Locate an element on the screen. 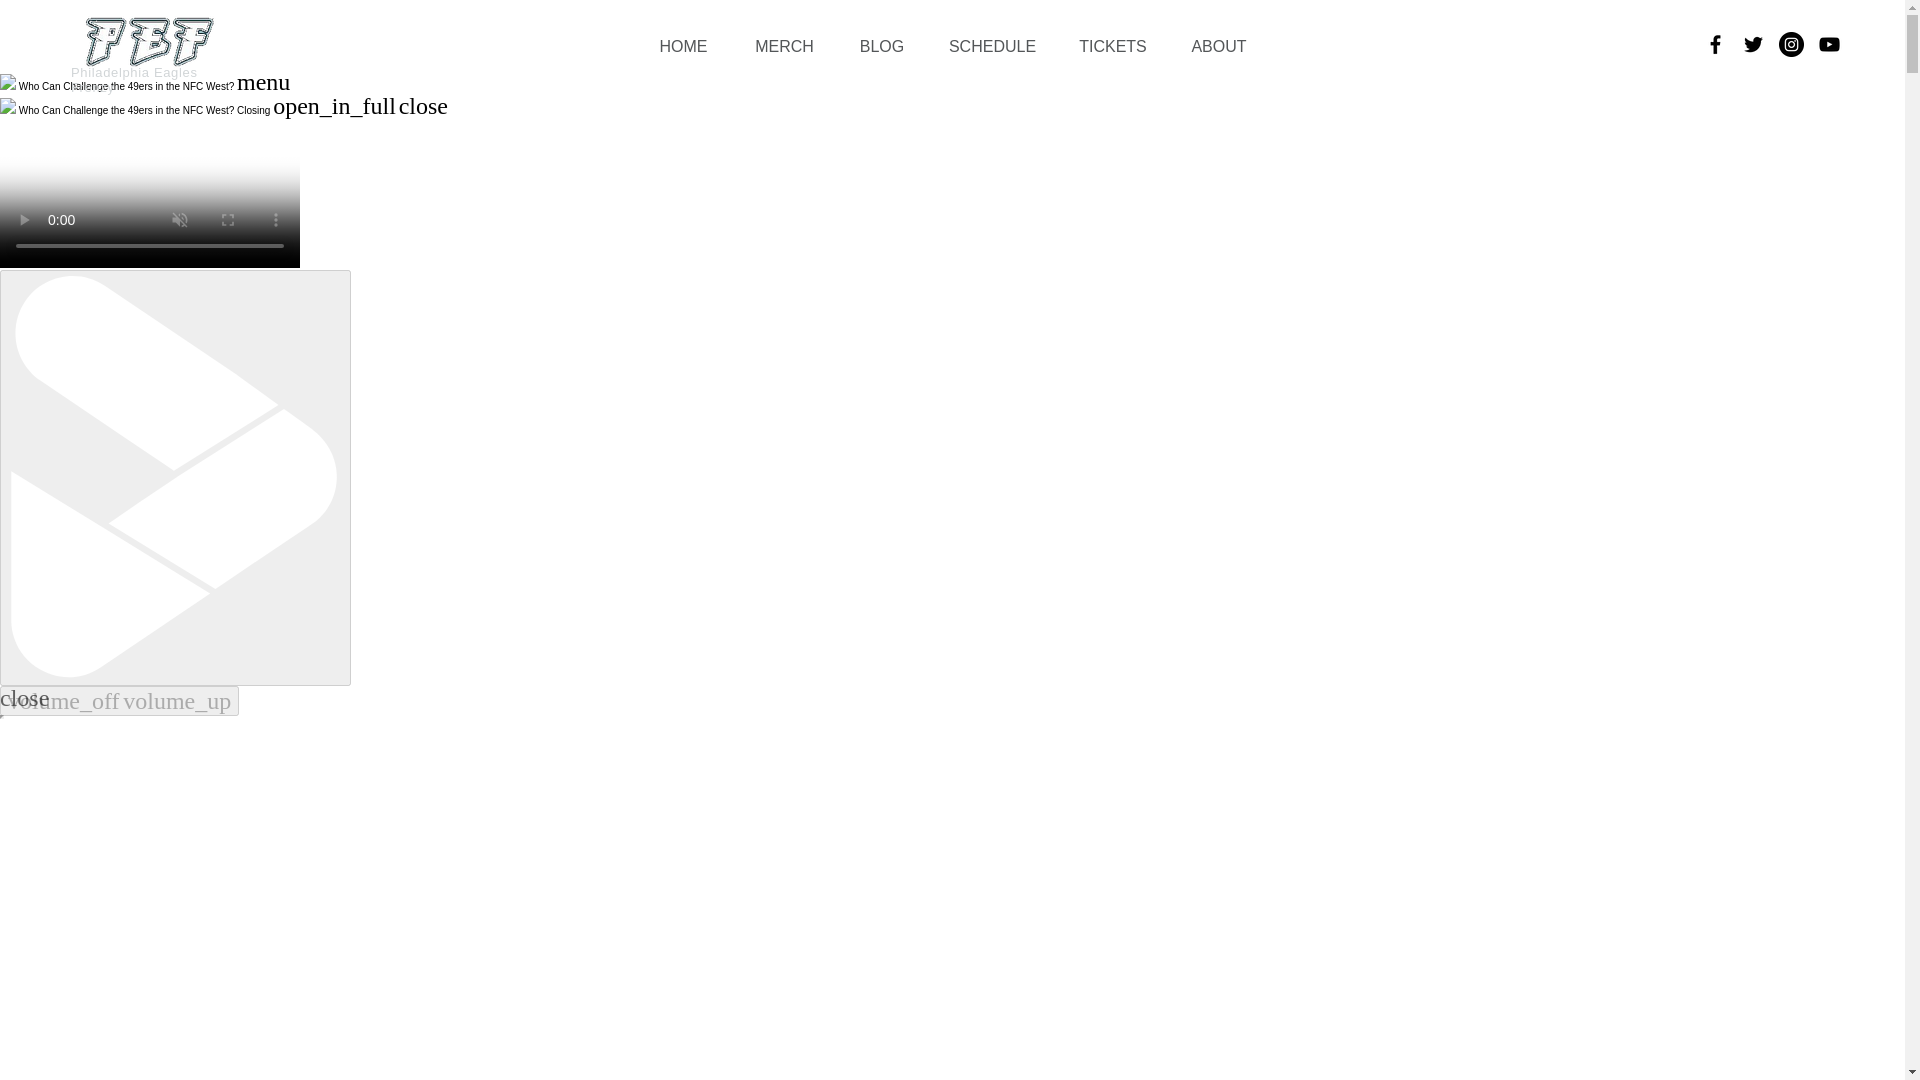 This screenshot has height=1080, width=1920. HOME is located at coordinates (683, 47).